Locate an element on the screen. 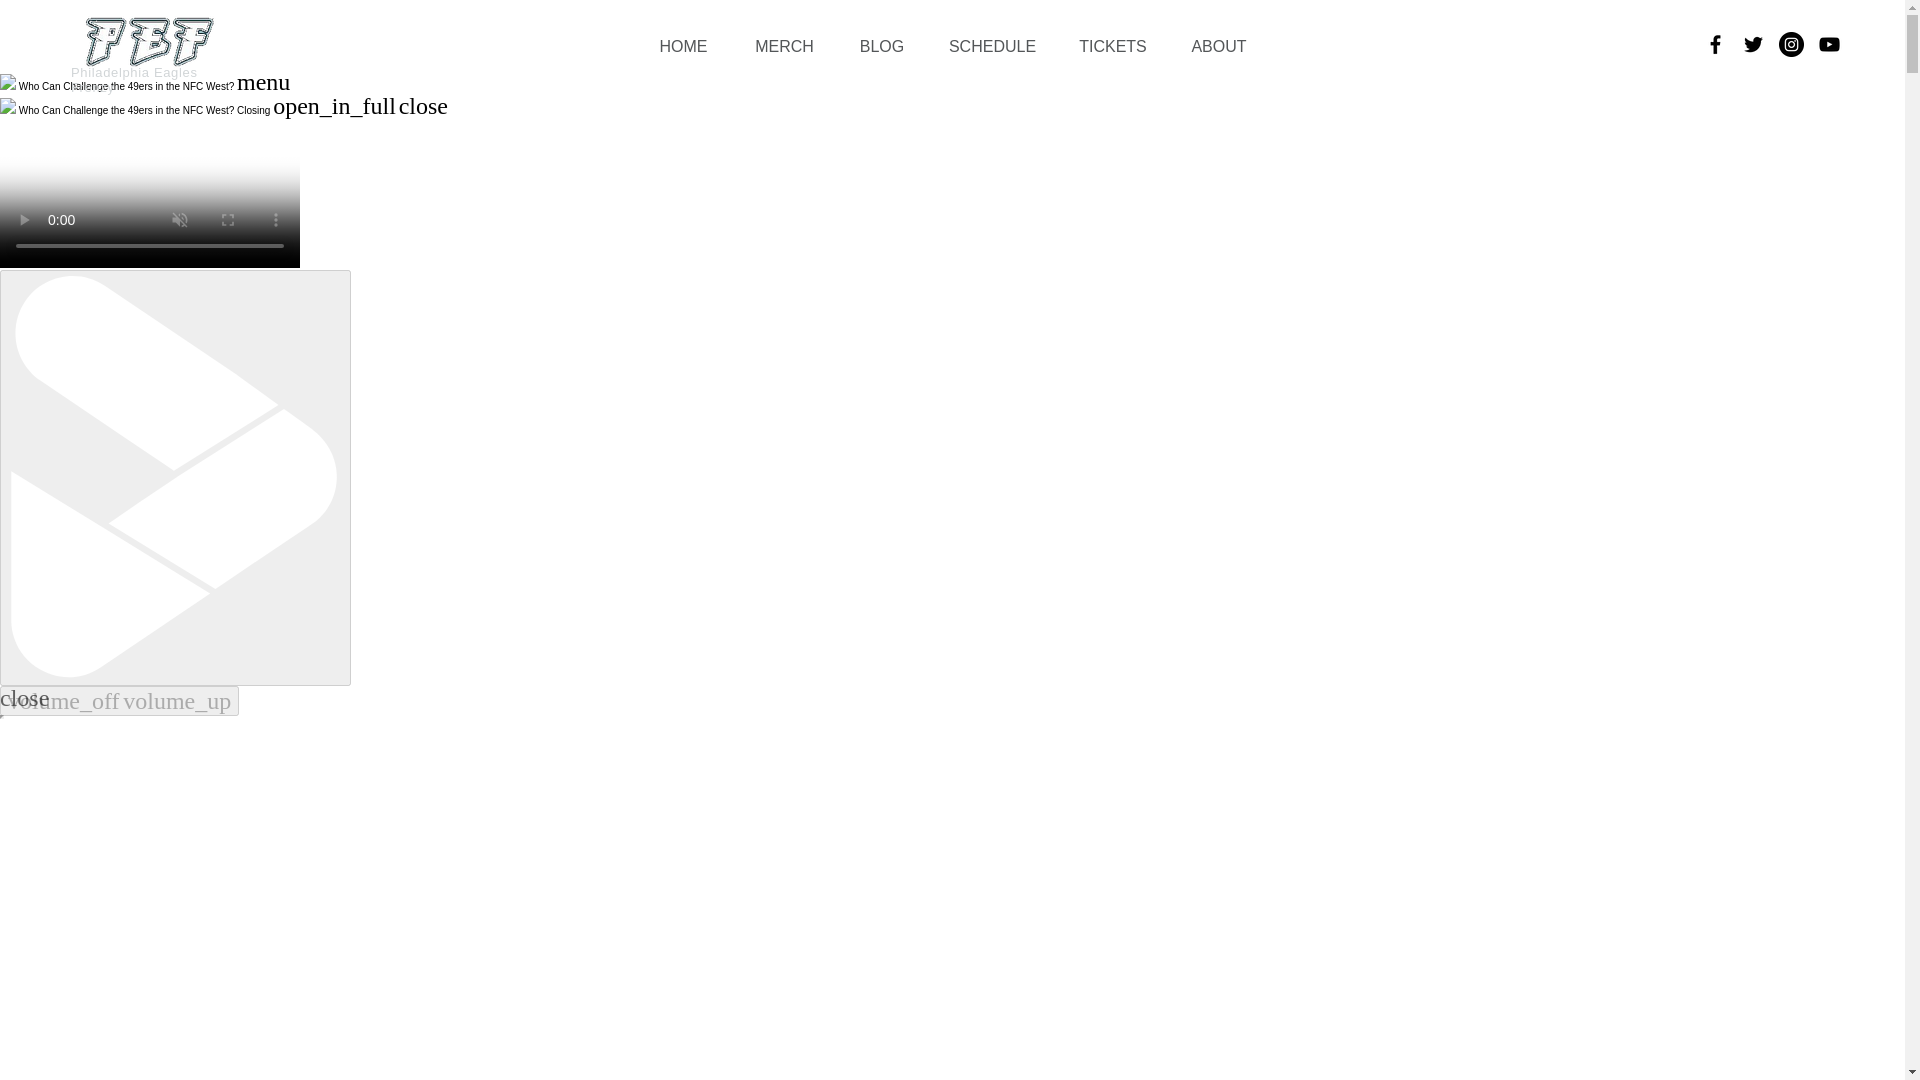 This screenshot has height=1080, width=1920. HOME is located at coordinates (683, 47).